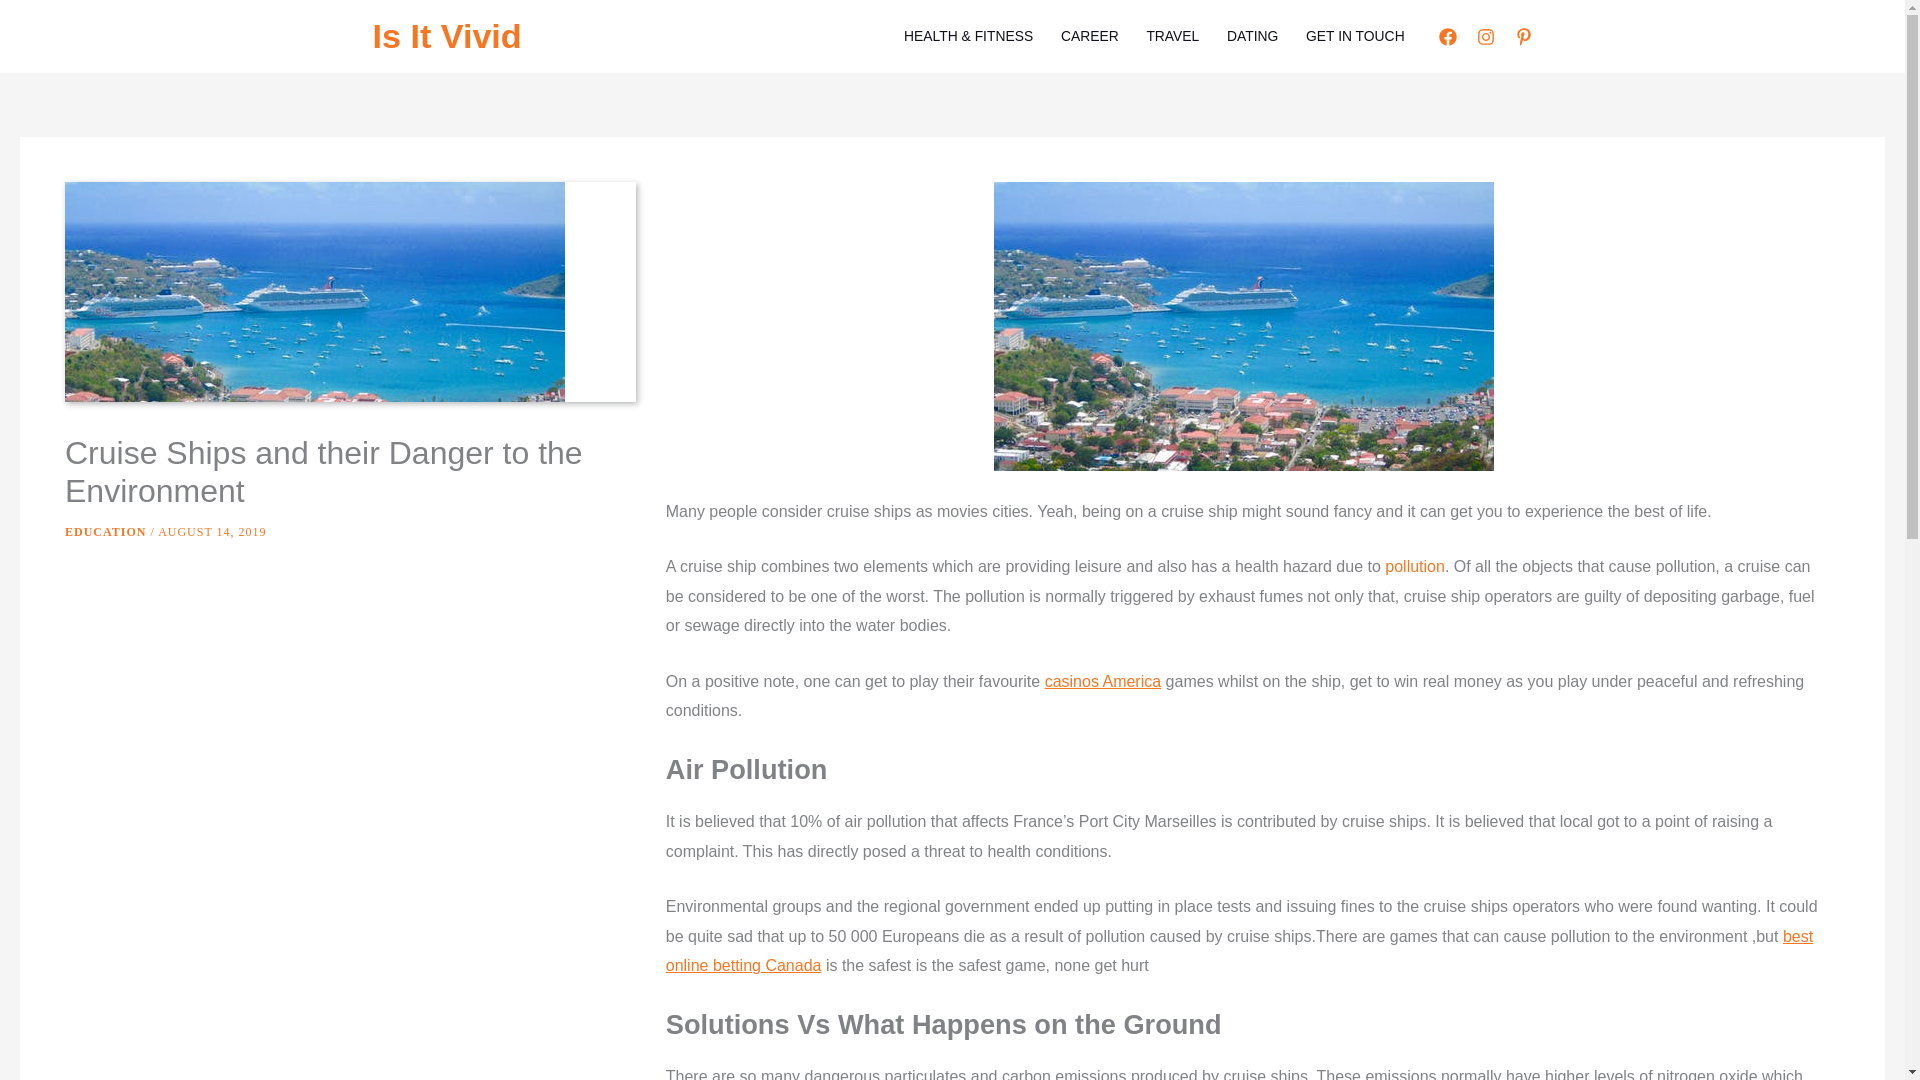 This screenshot has height=1080, width=1920. What do you see at coordinates (1355, 36) in the screenshot?
I see `GET IN TOUCH` at bounding box center [1355, 36].